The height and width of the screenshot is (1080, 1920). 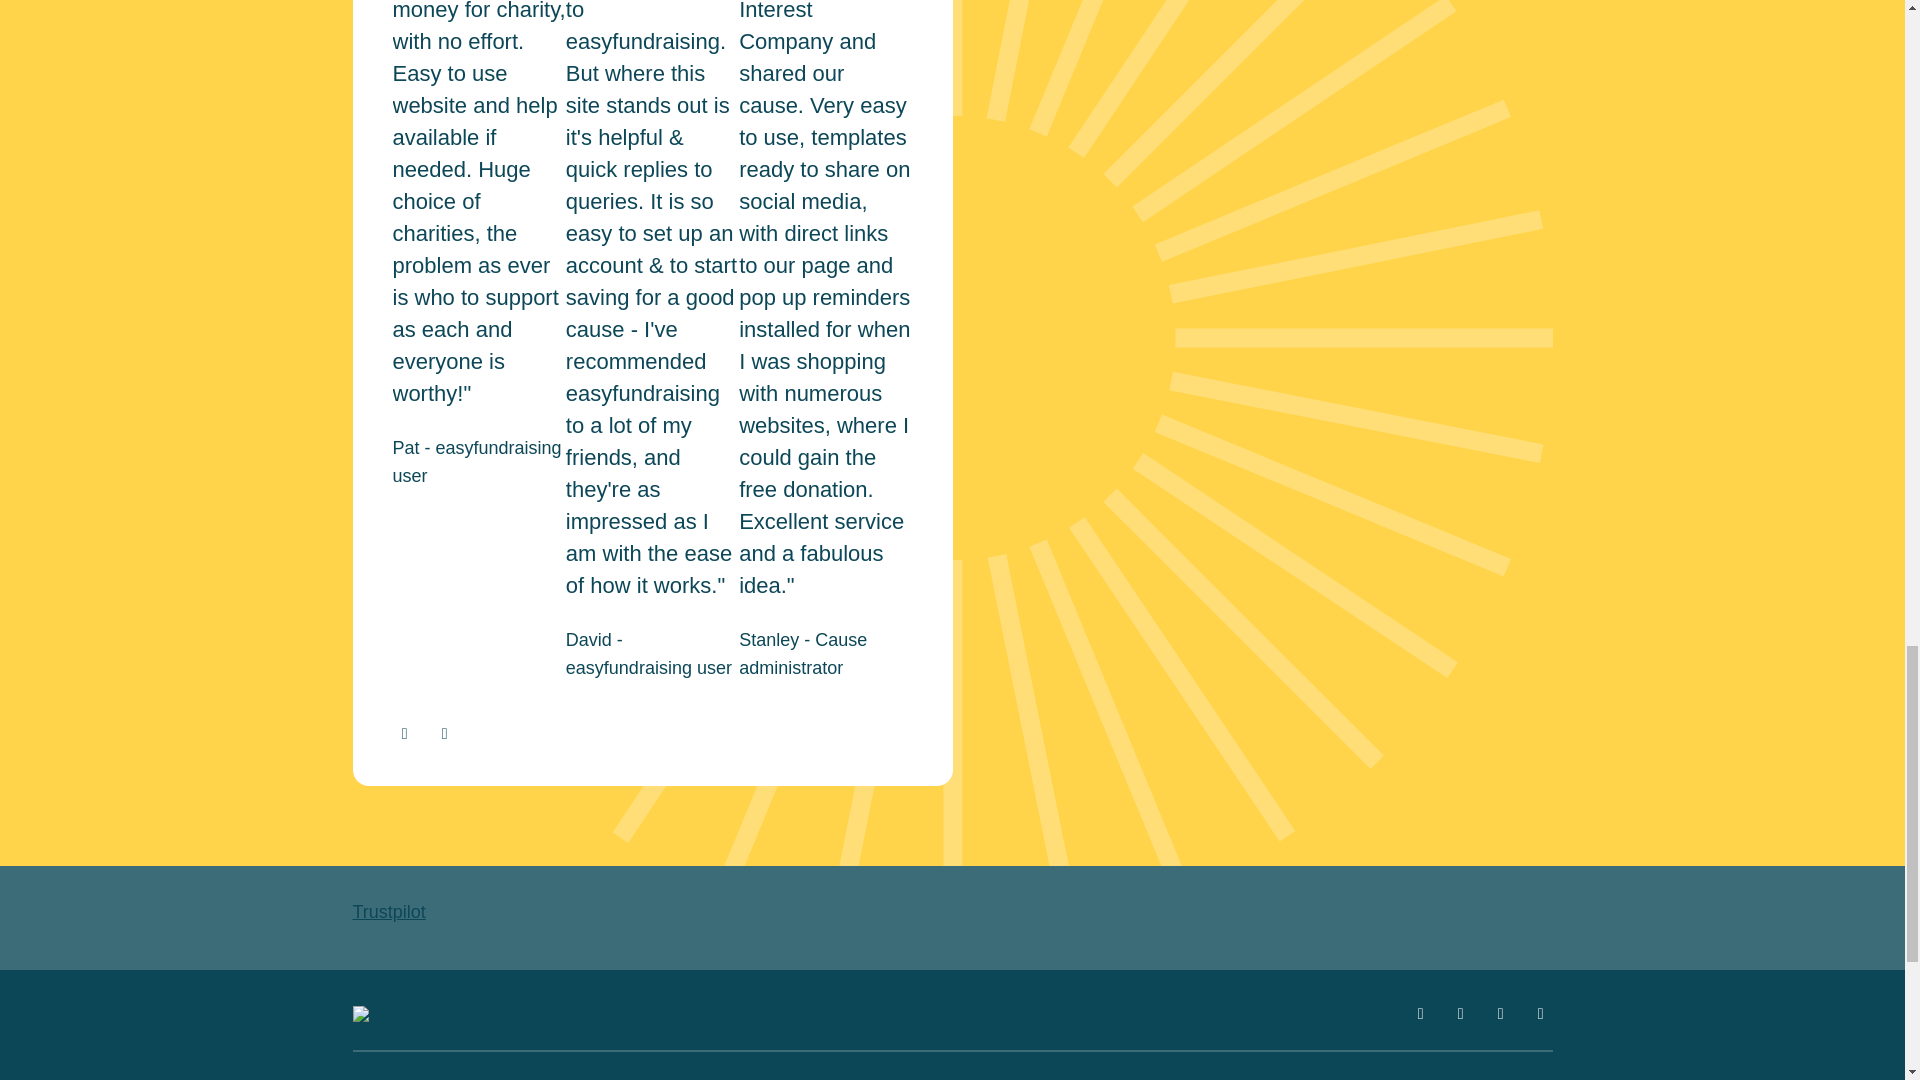 What do you see at coordinates (468, 1078) in the screenshot?
I see `Get donations` at bounding box center [468, 1078].